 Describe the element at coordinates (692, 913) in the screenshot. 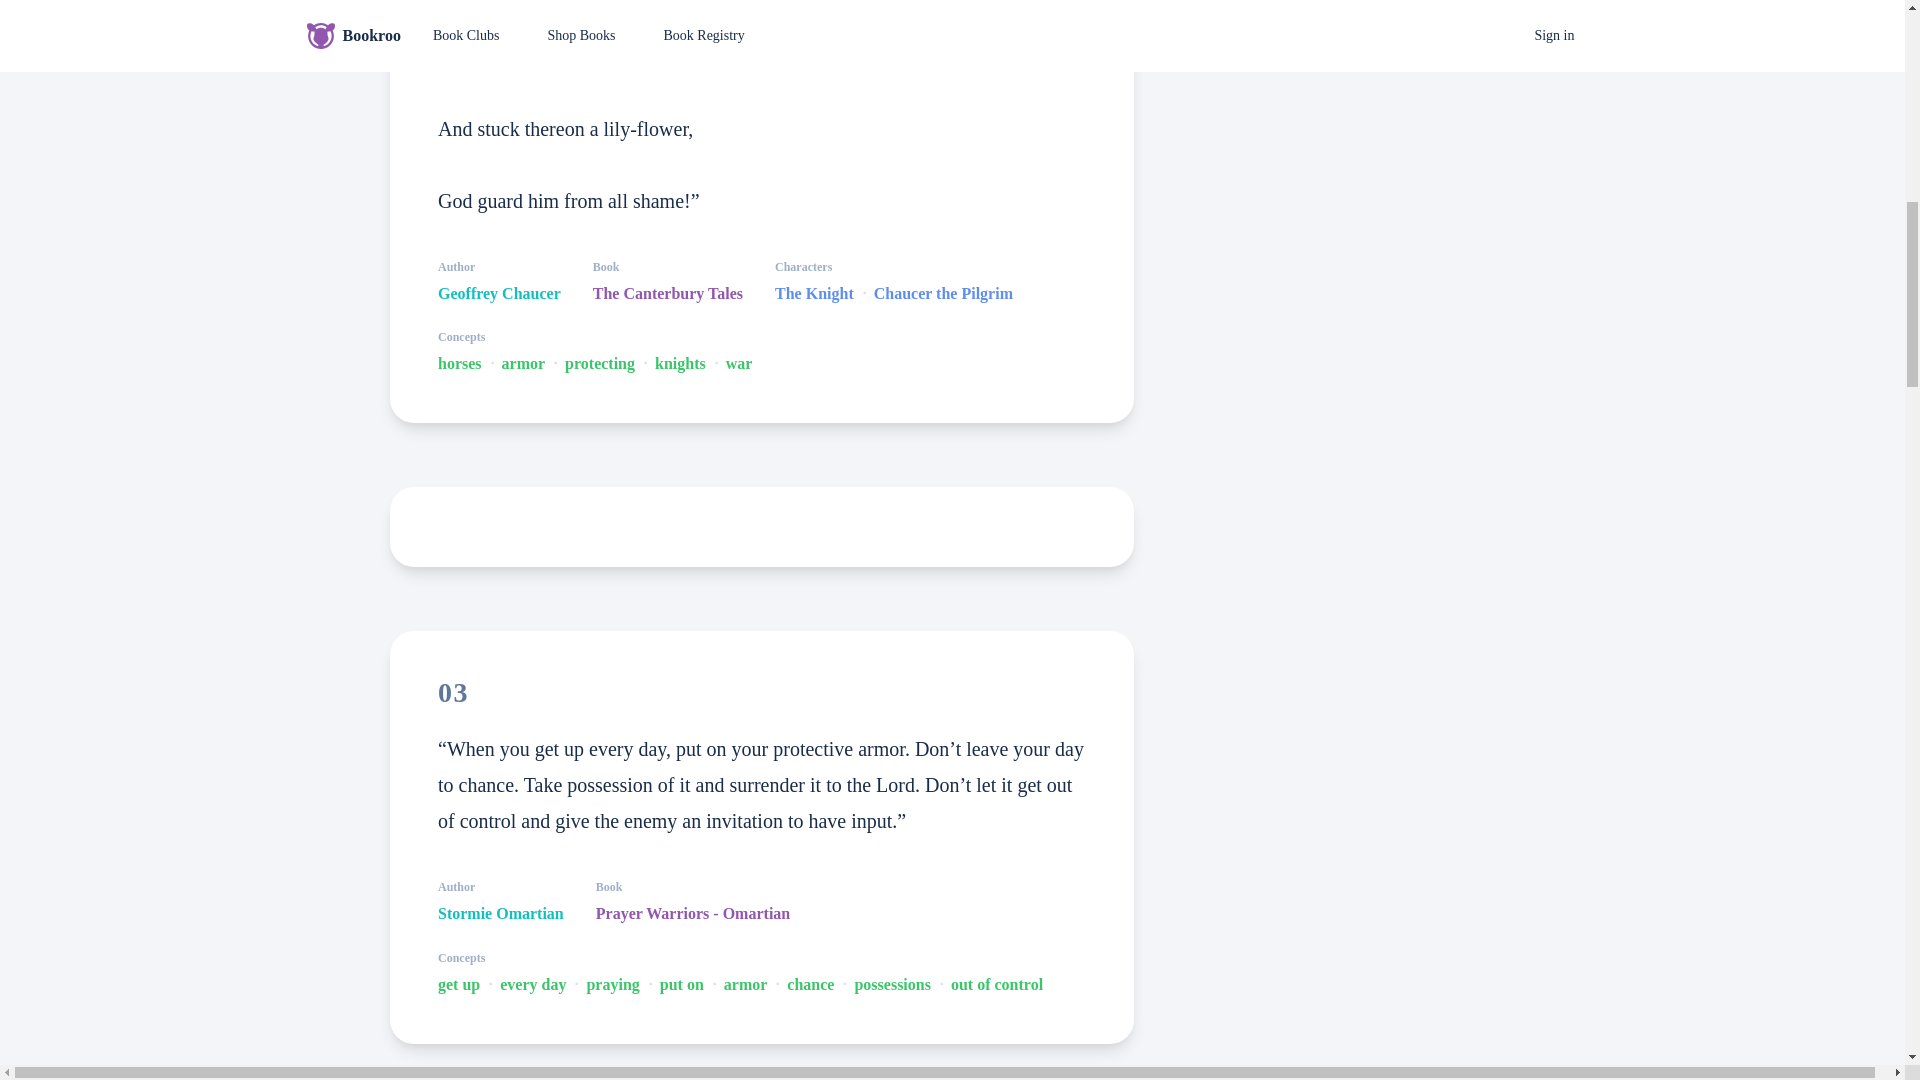

I see `Prayer Warriors - Omartian` at that location.